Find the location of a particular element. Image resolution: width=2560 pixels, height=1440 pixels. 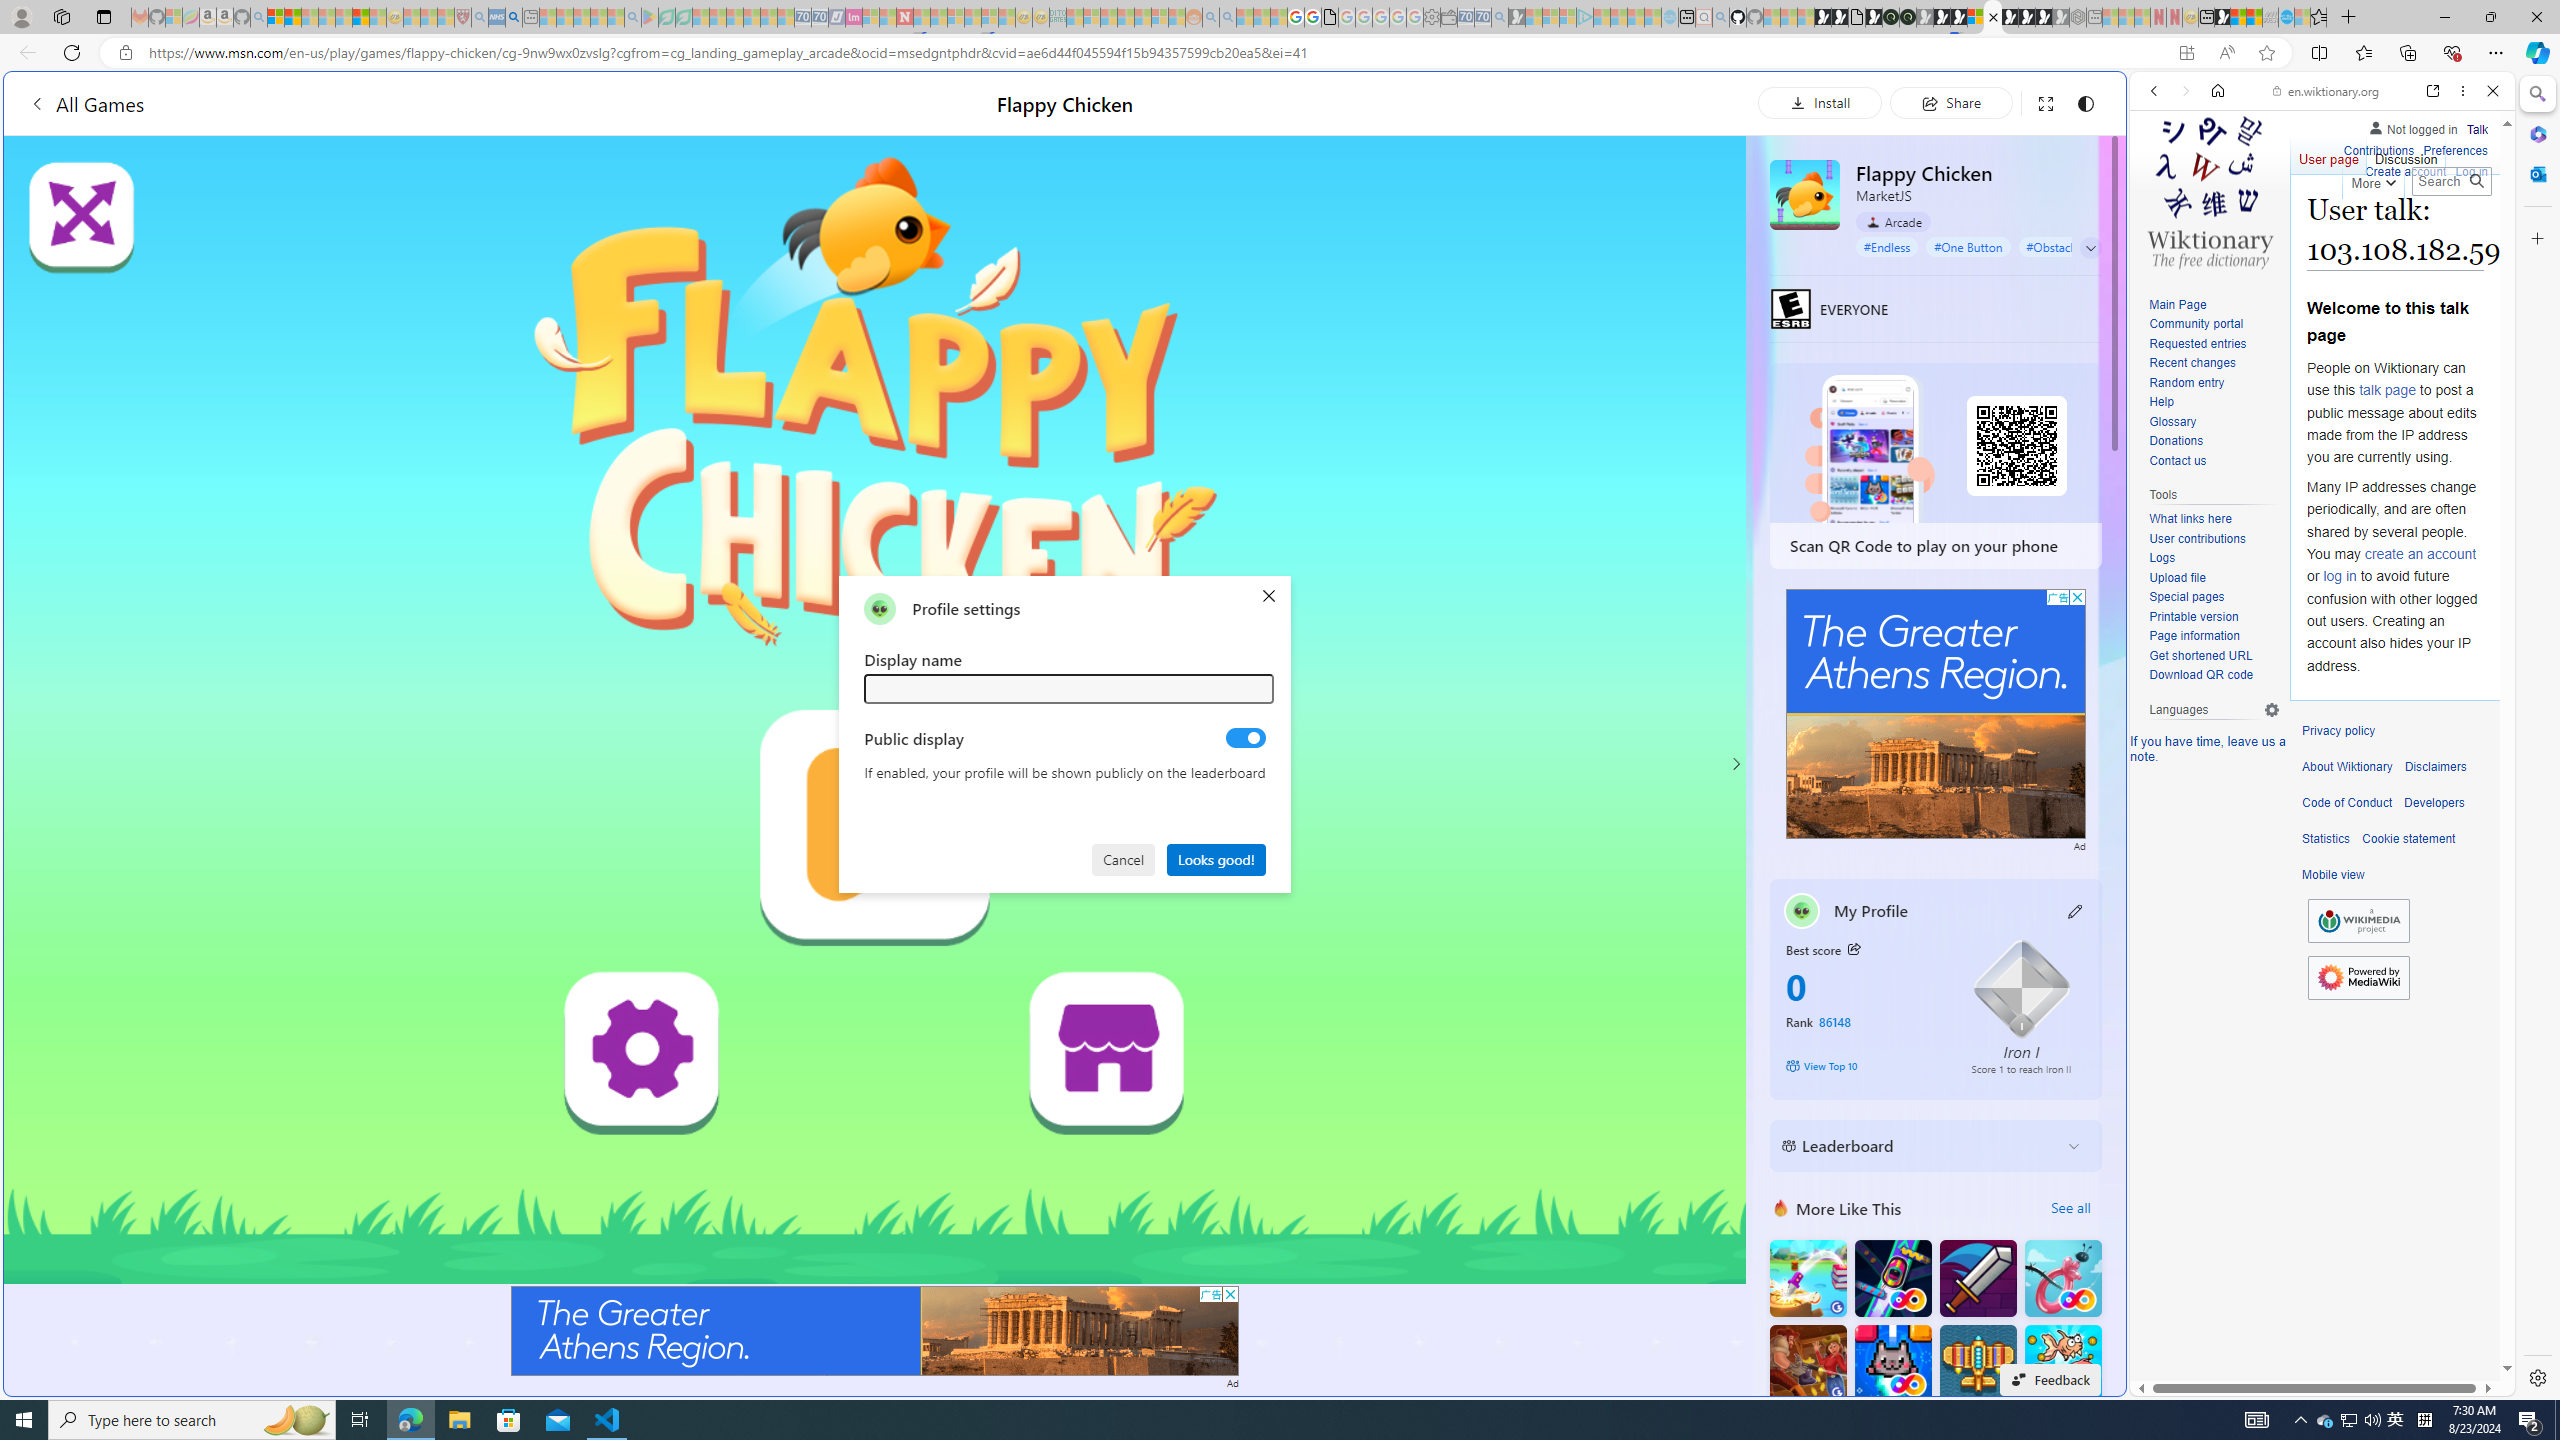

Cheap Hotels - Save70.com - Sleeping is located at coordinates (820, 17).